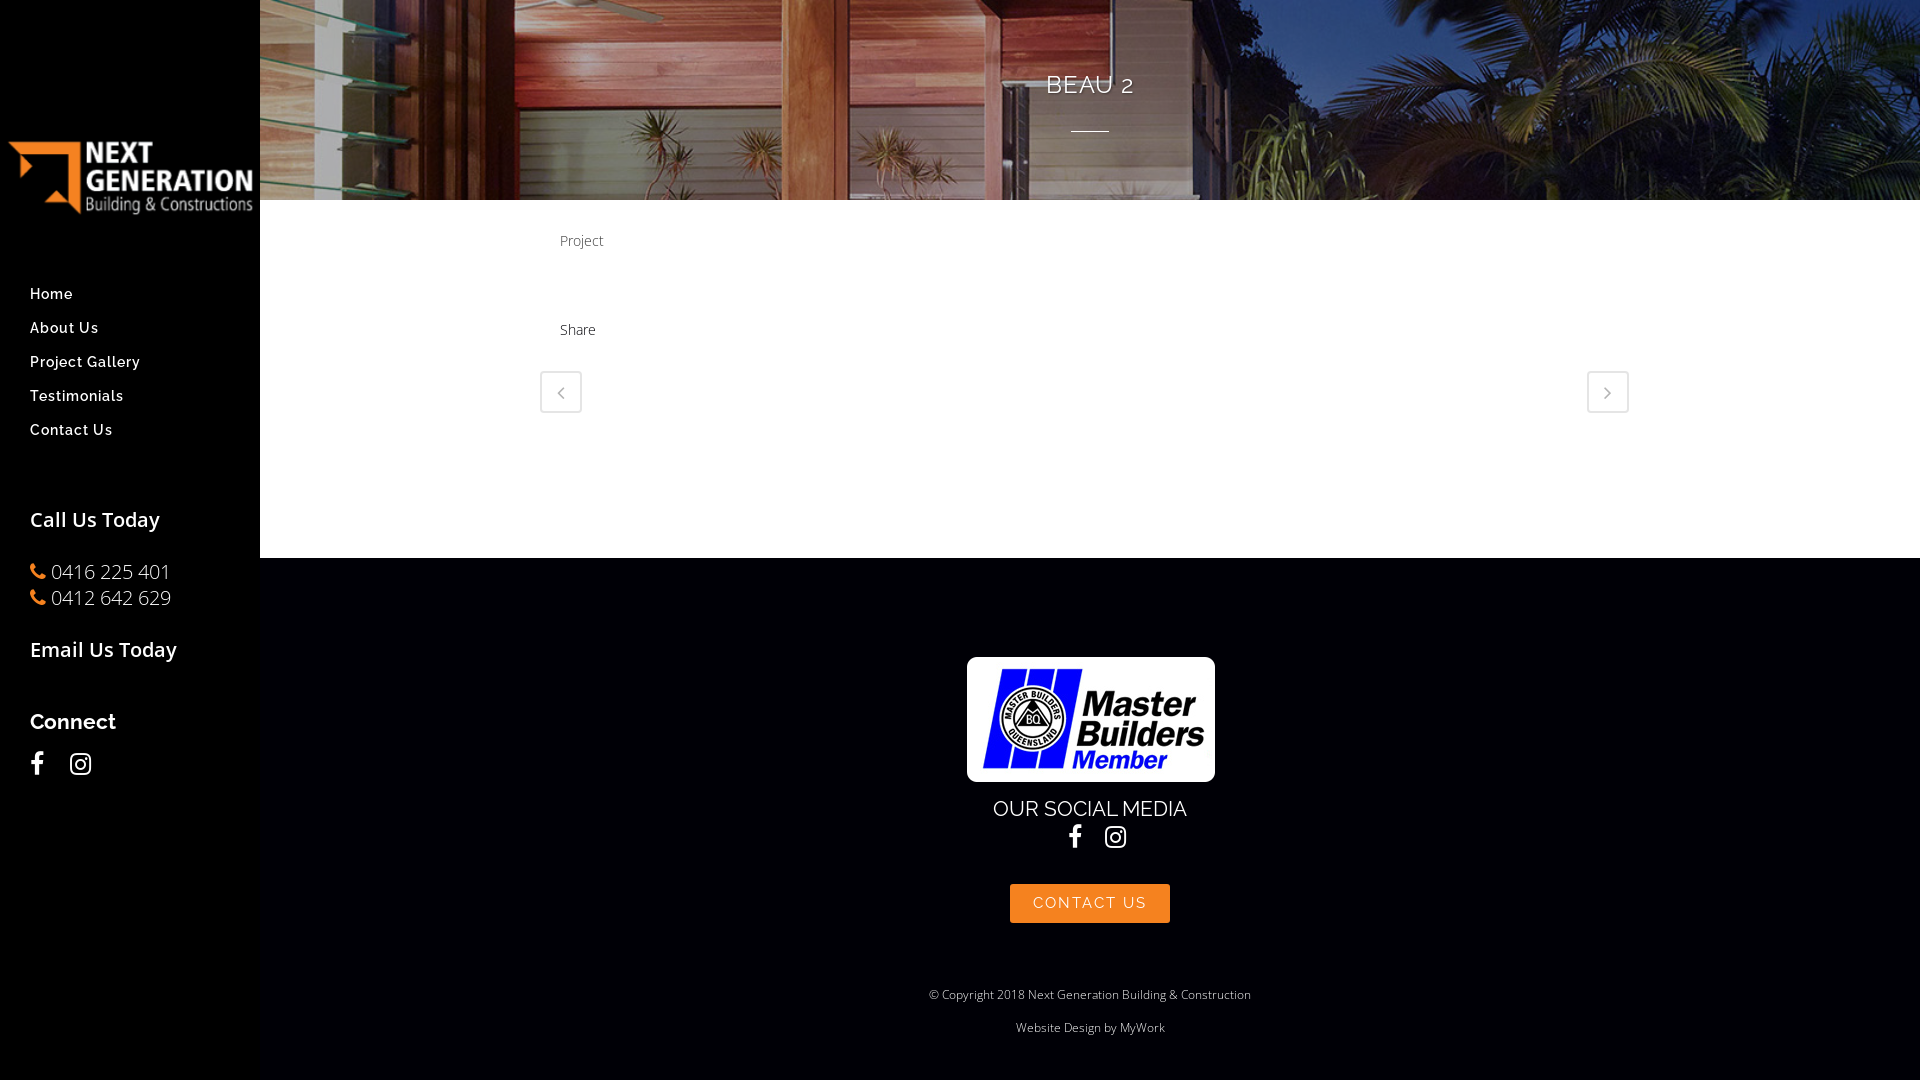  I want to click on Project Gallery, so click(130, 362).